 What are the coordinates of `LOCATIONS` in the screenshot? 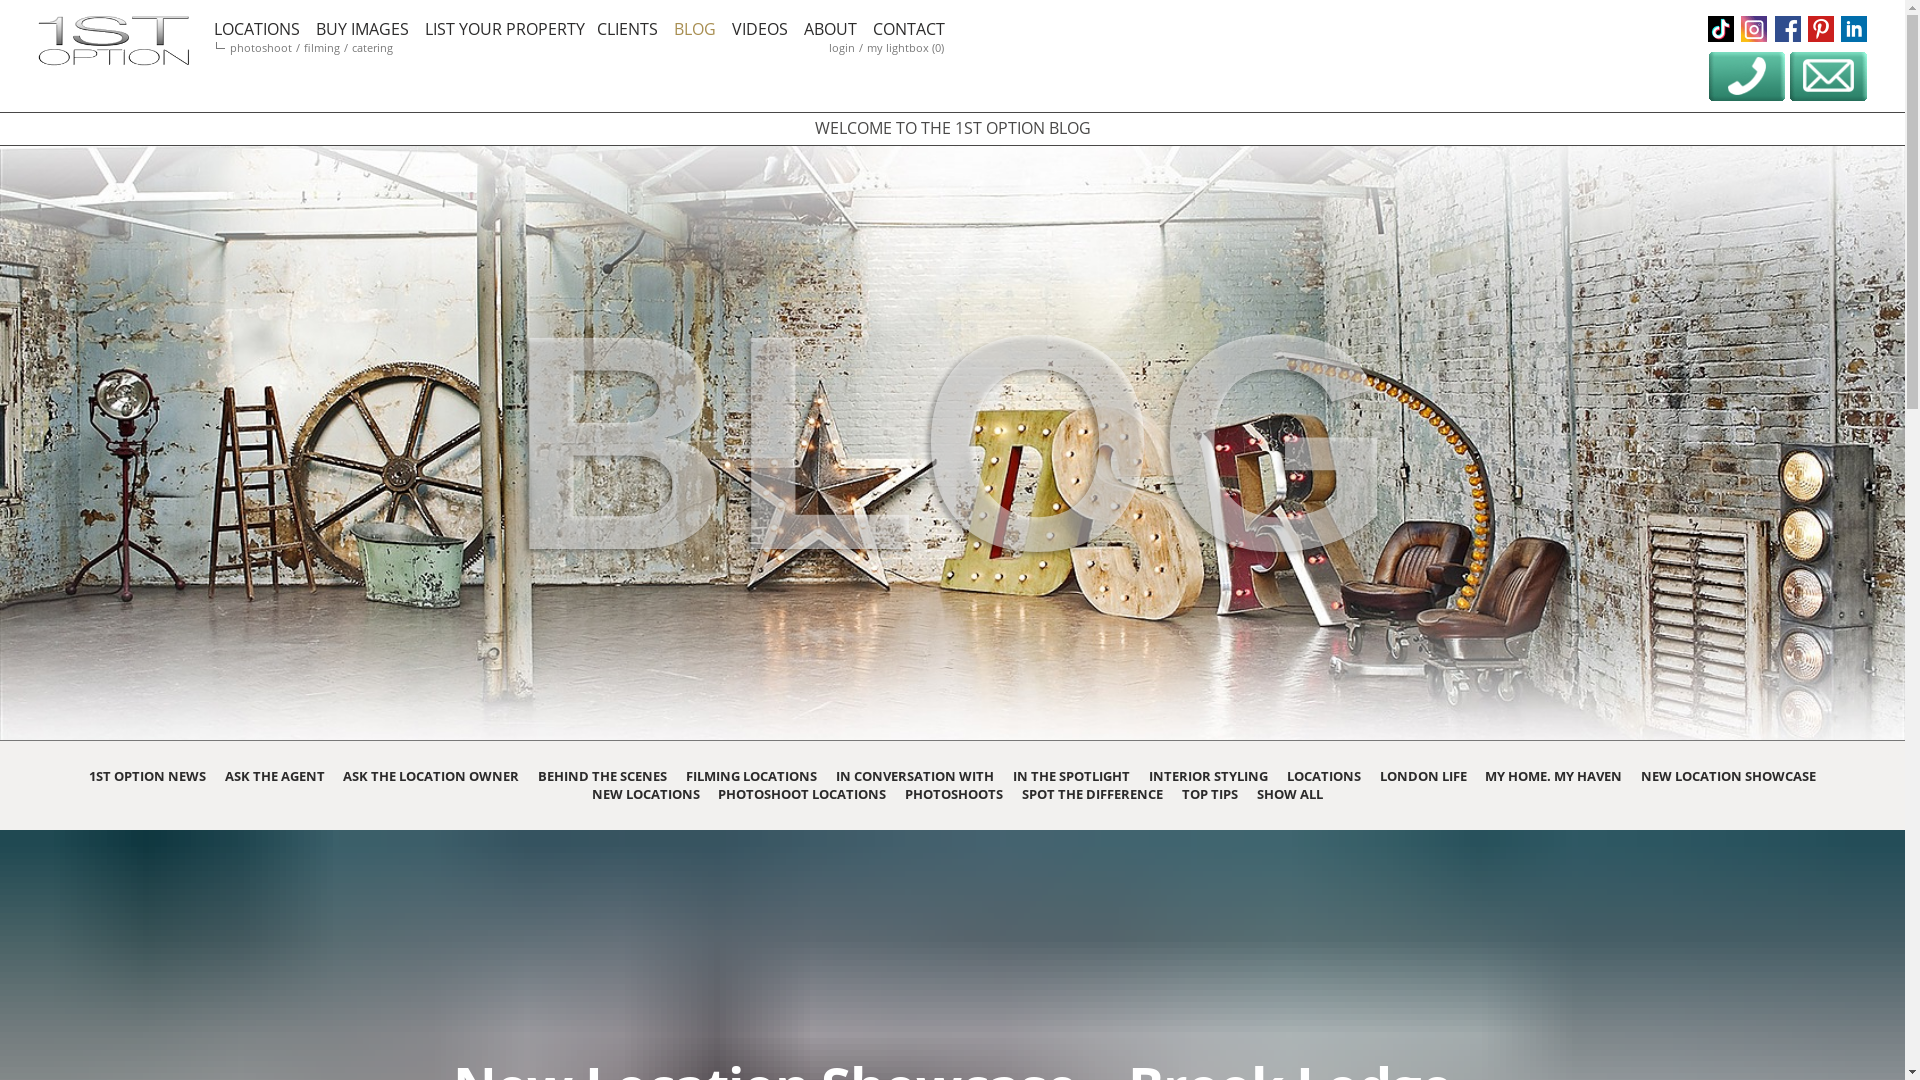 It's located at (1324, 776).